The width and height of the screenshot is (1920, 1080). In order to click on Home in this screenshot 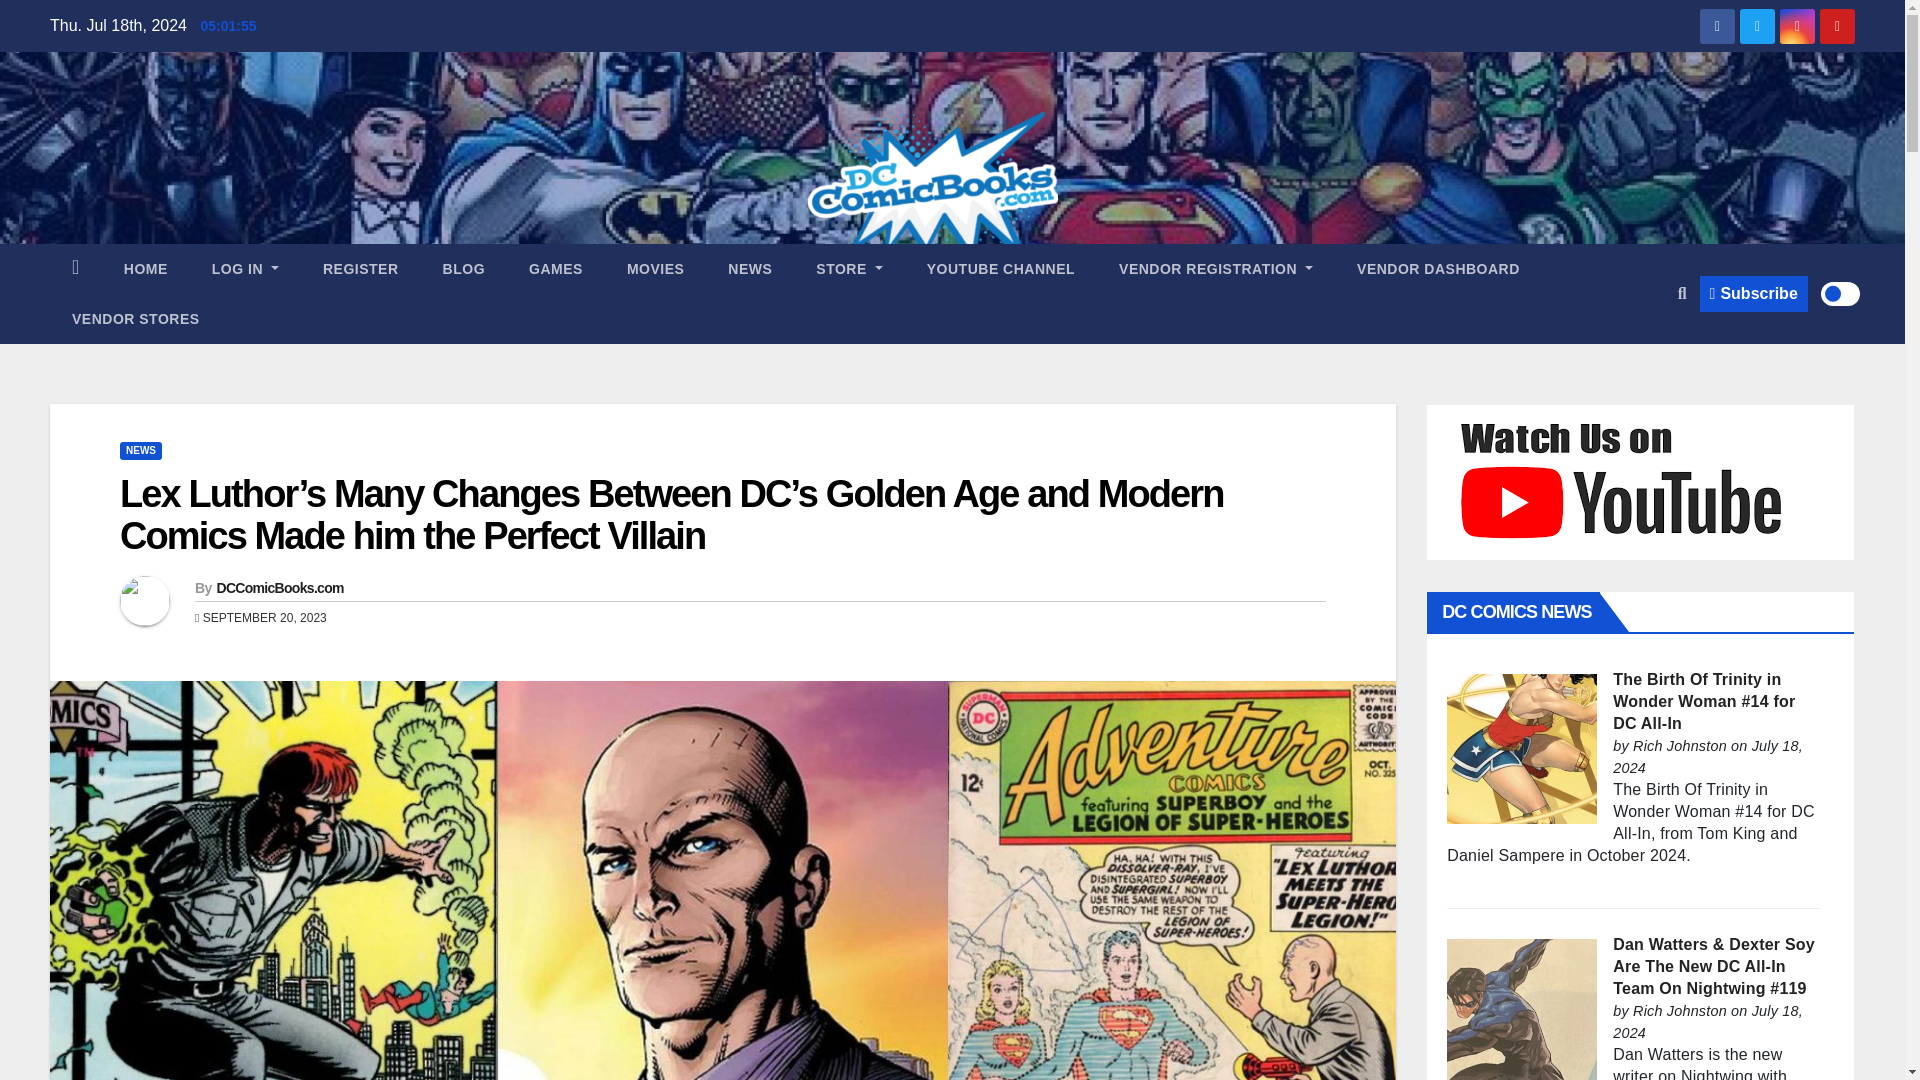, I will do `click(146, 268)`.